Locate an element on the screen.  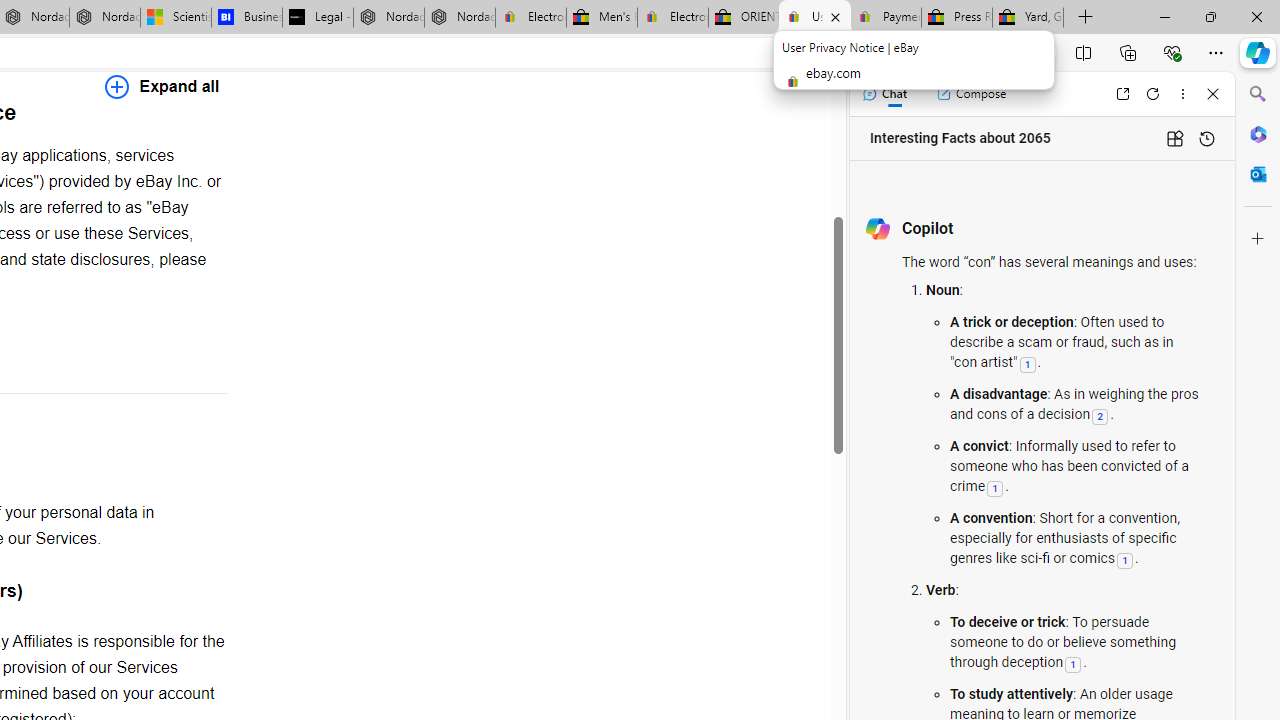
Enter Immersive Reader (F9) is located at coordinates (991, 53).